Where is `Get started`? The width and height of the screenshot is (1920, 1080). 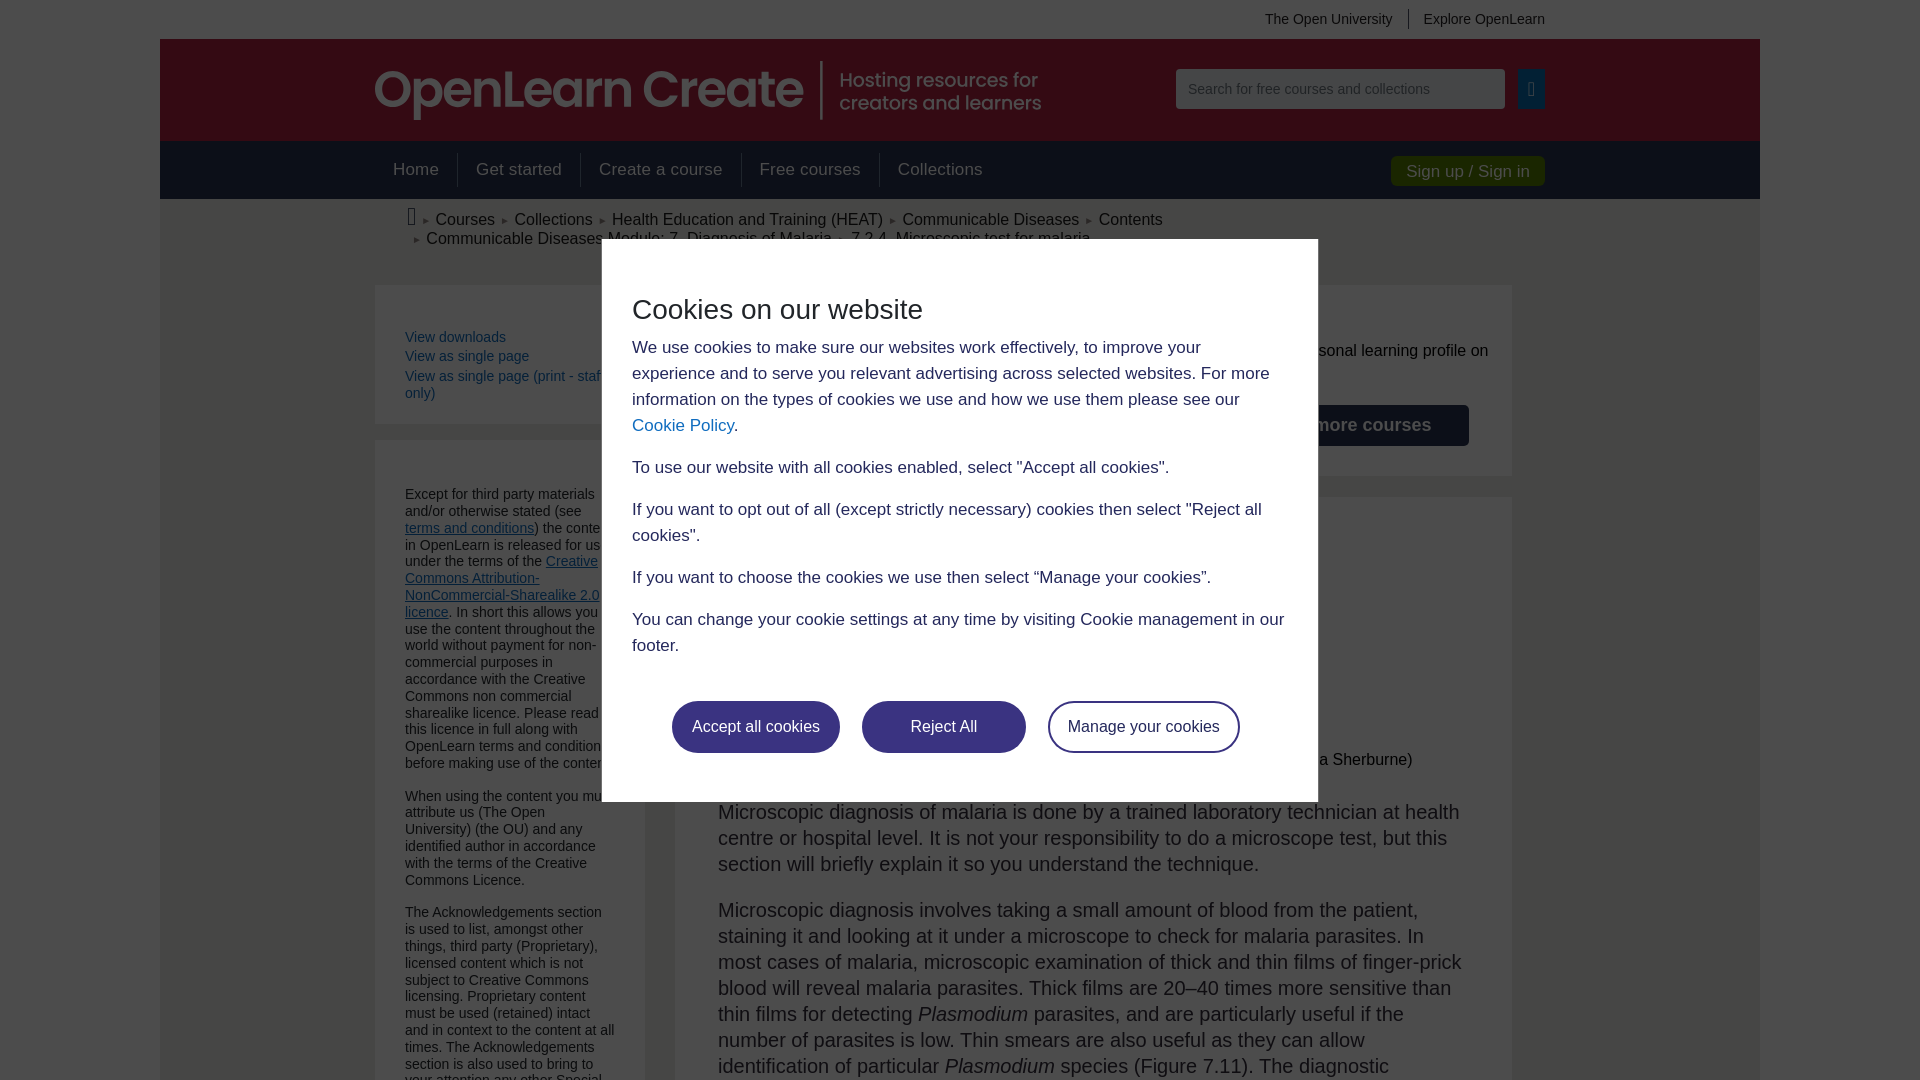
Get started is located at coordinates (518, 170).